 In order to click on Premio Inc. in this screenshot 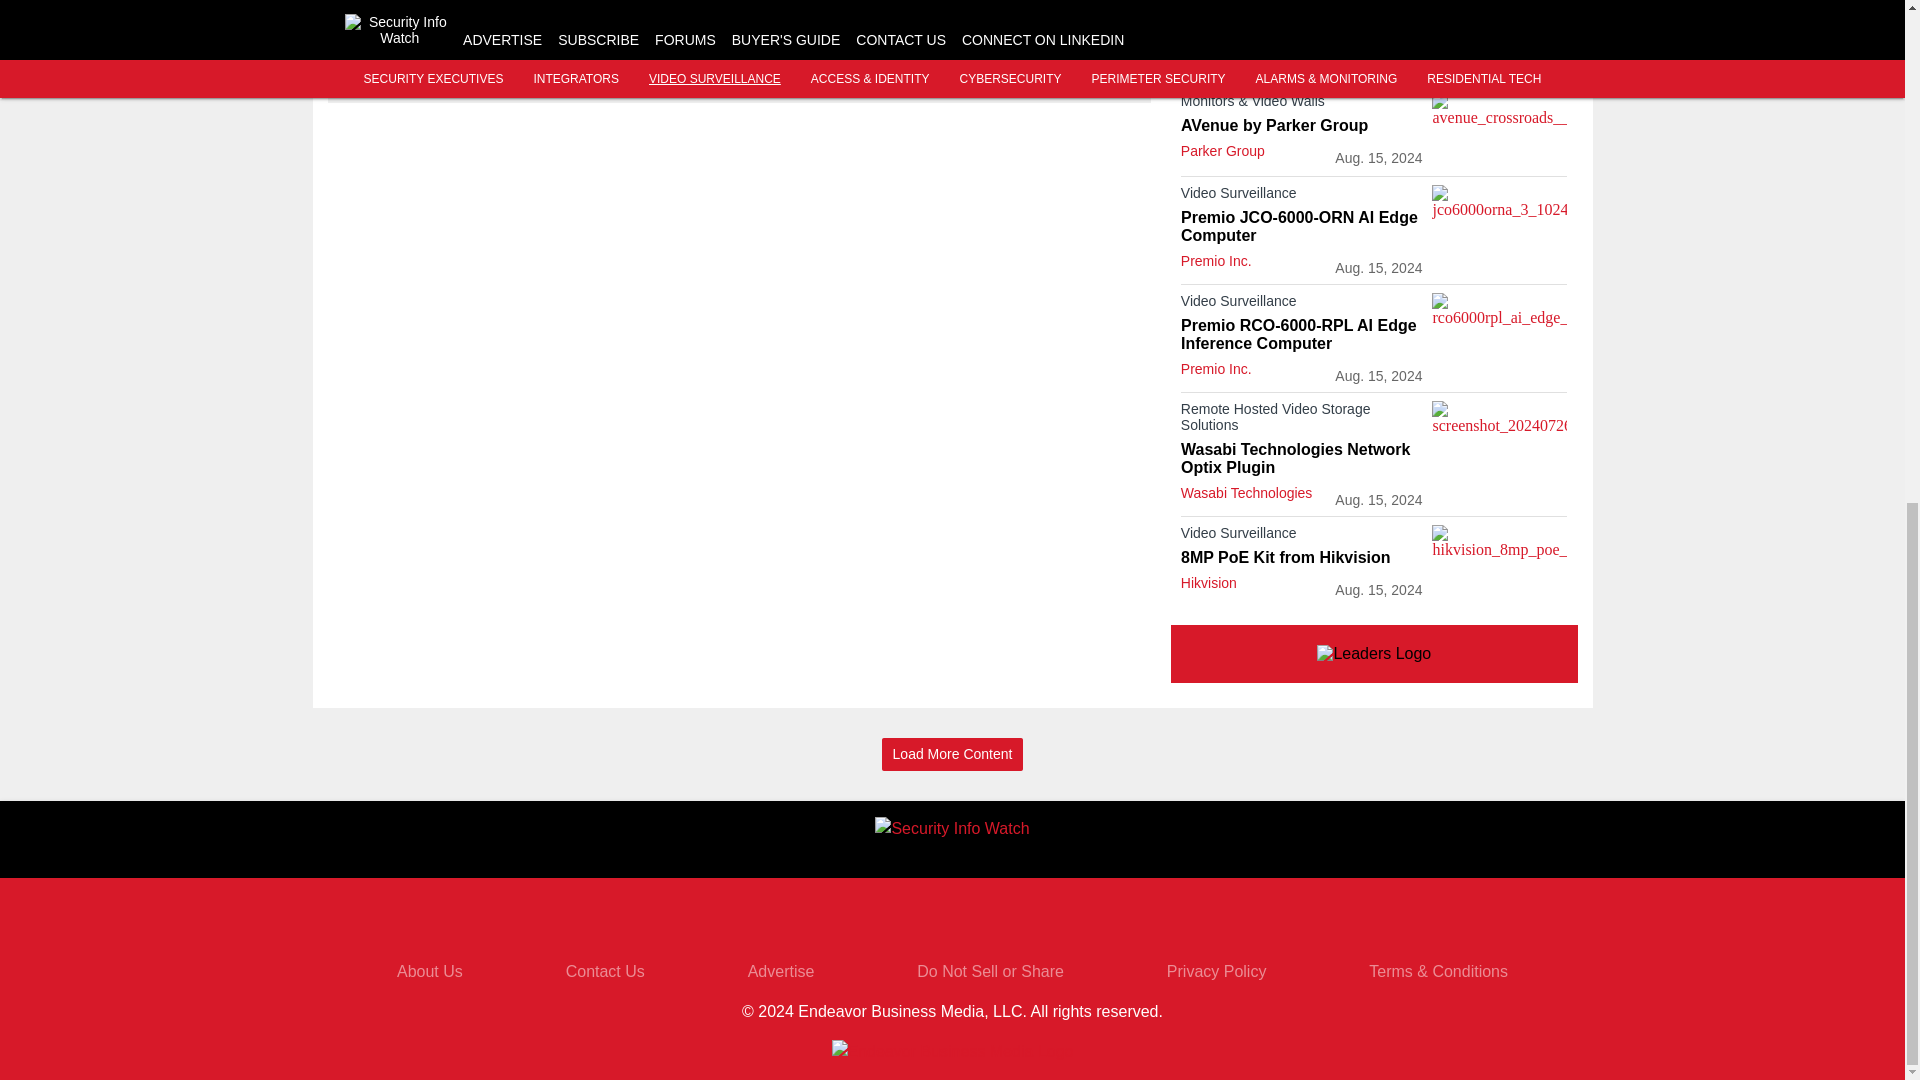, I will do `click(1216, 368)`.